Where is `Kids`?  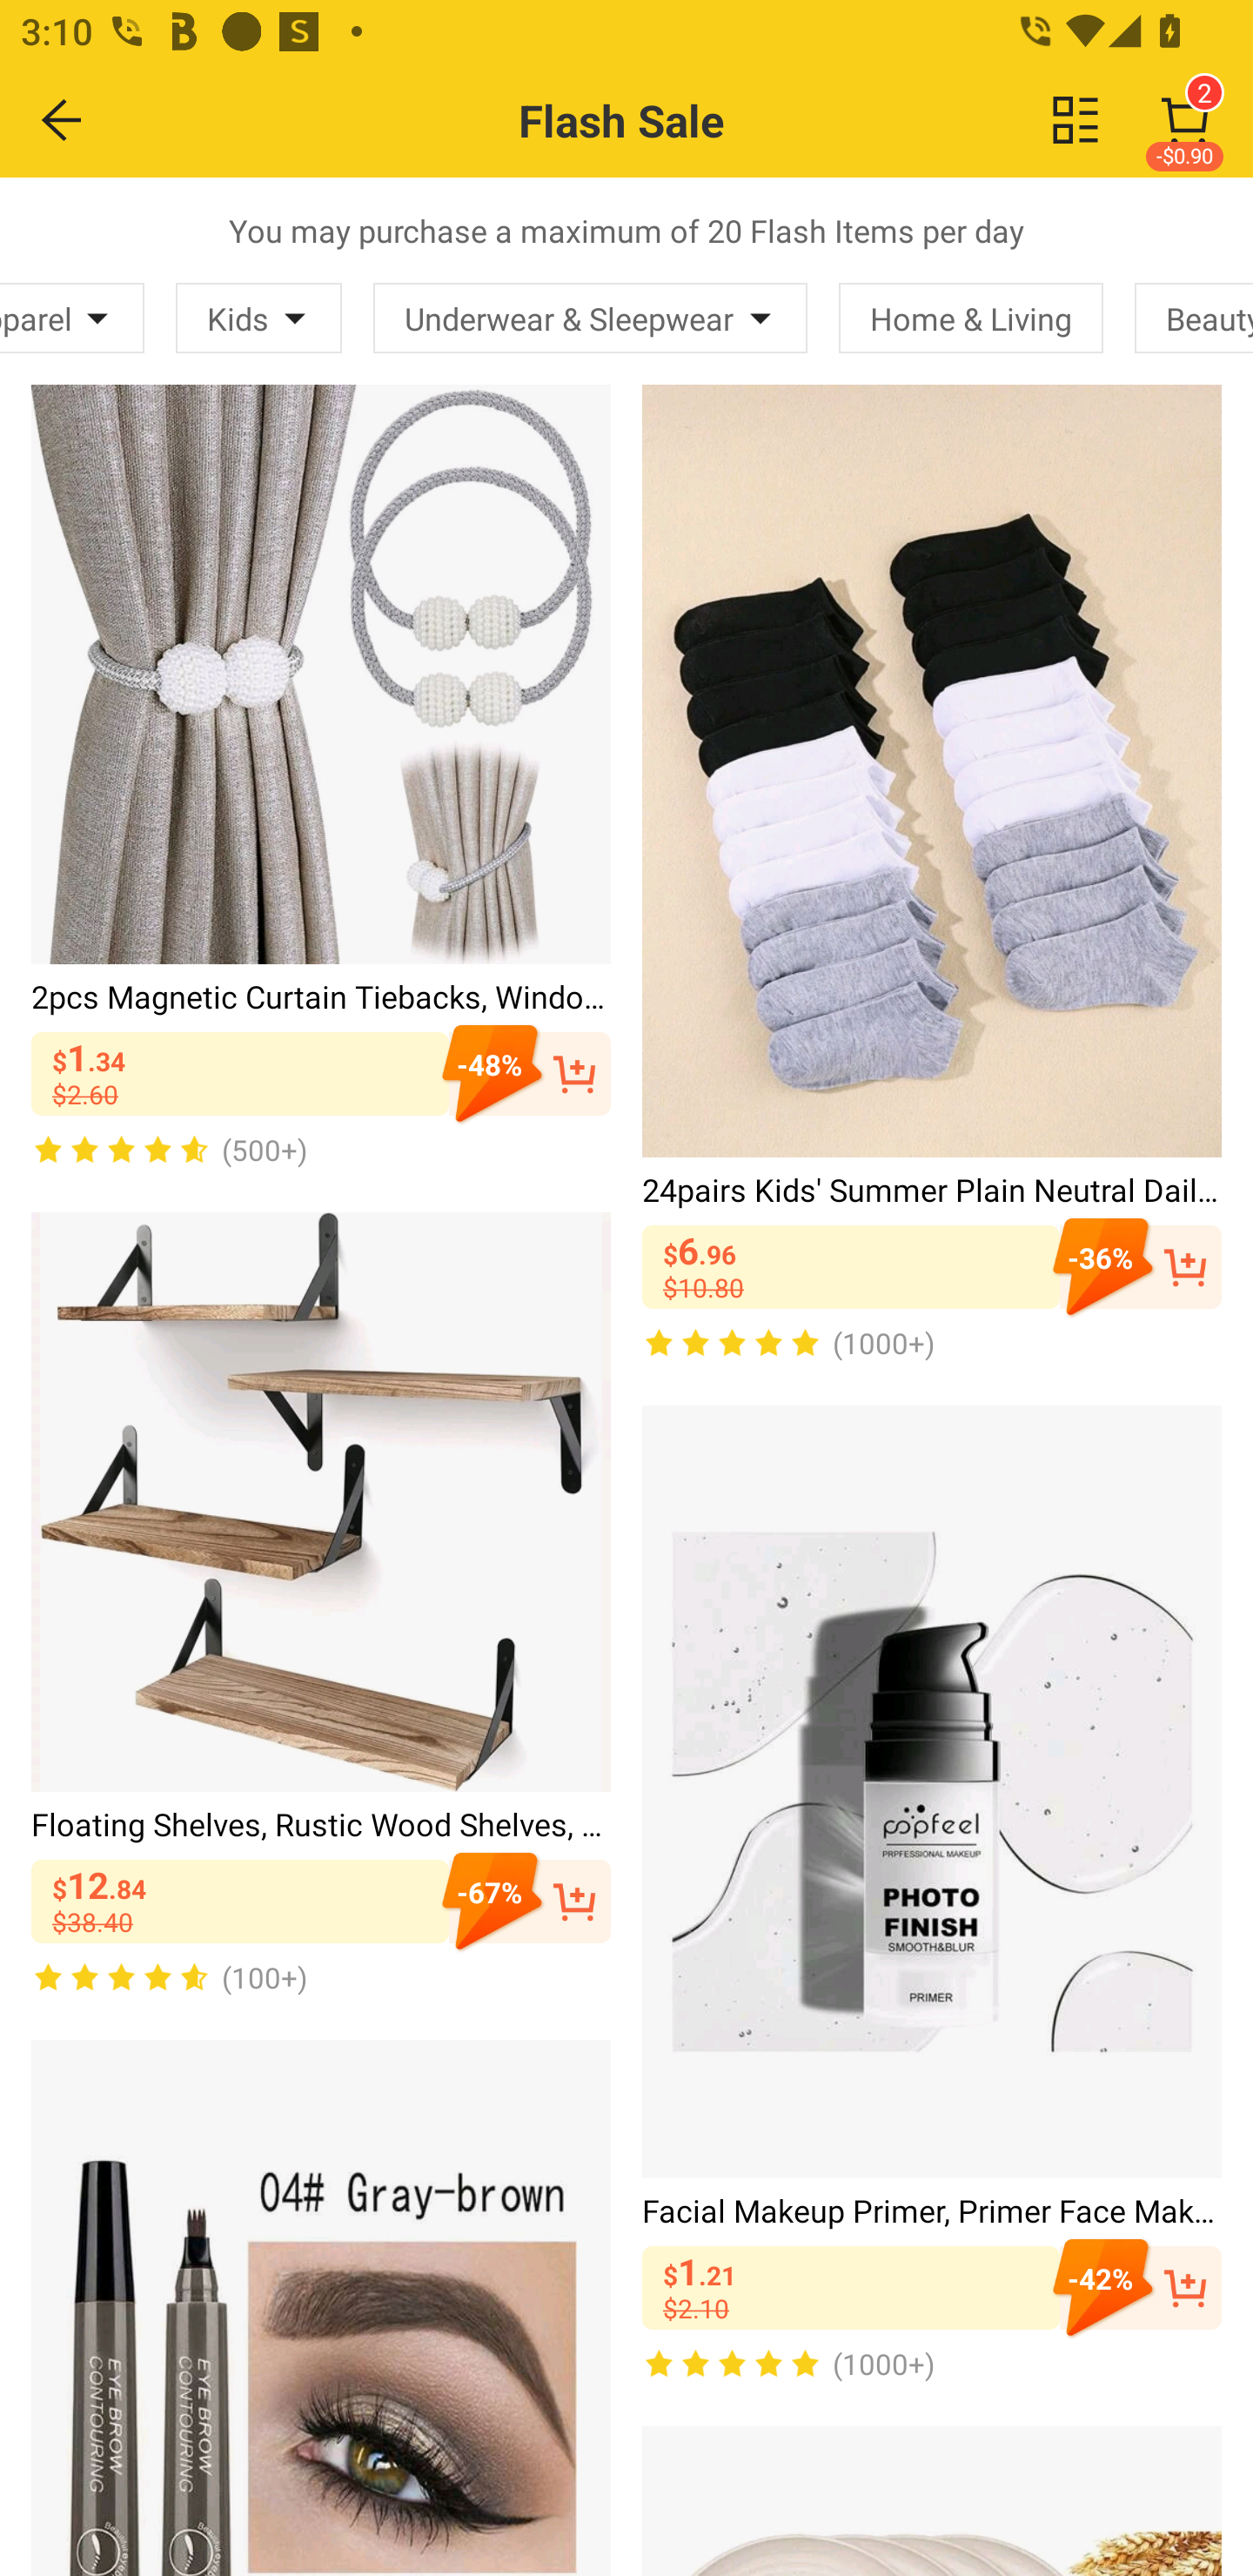
Kids is located at coordinates (258, 318).